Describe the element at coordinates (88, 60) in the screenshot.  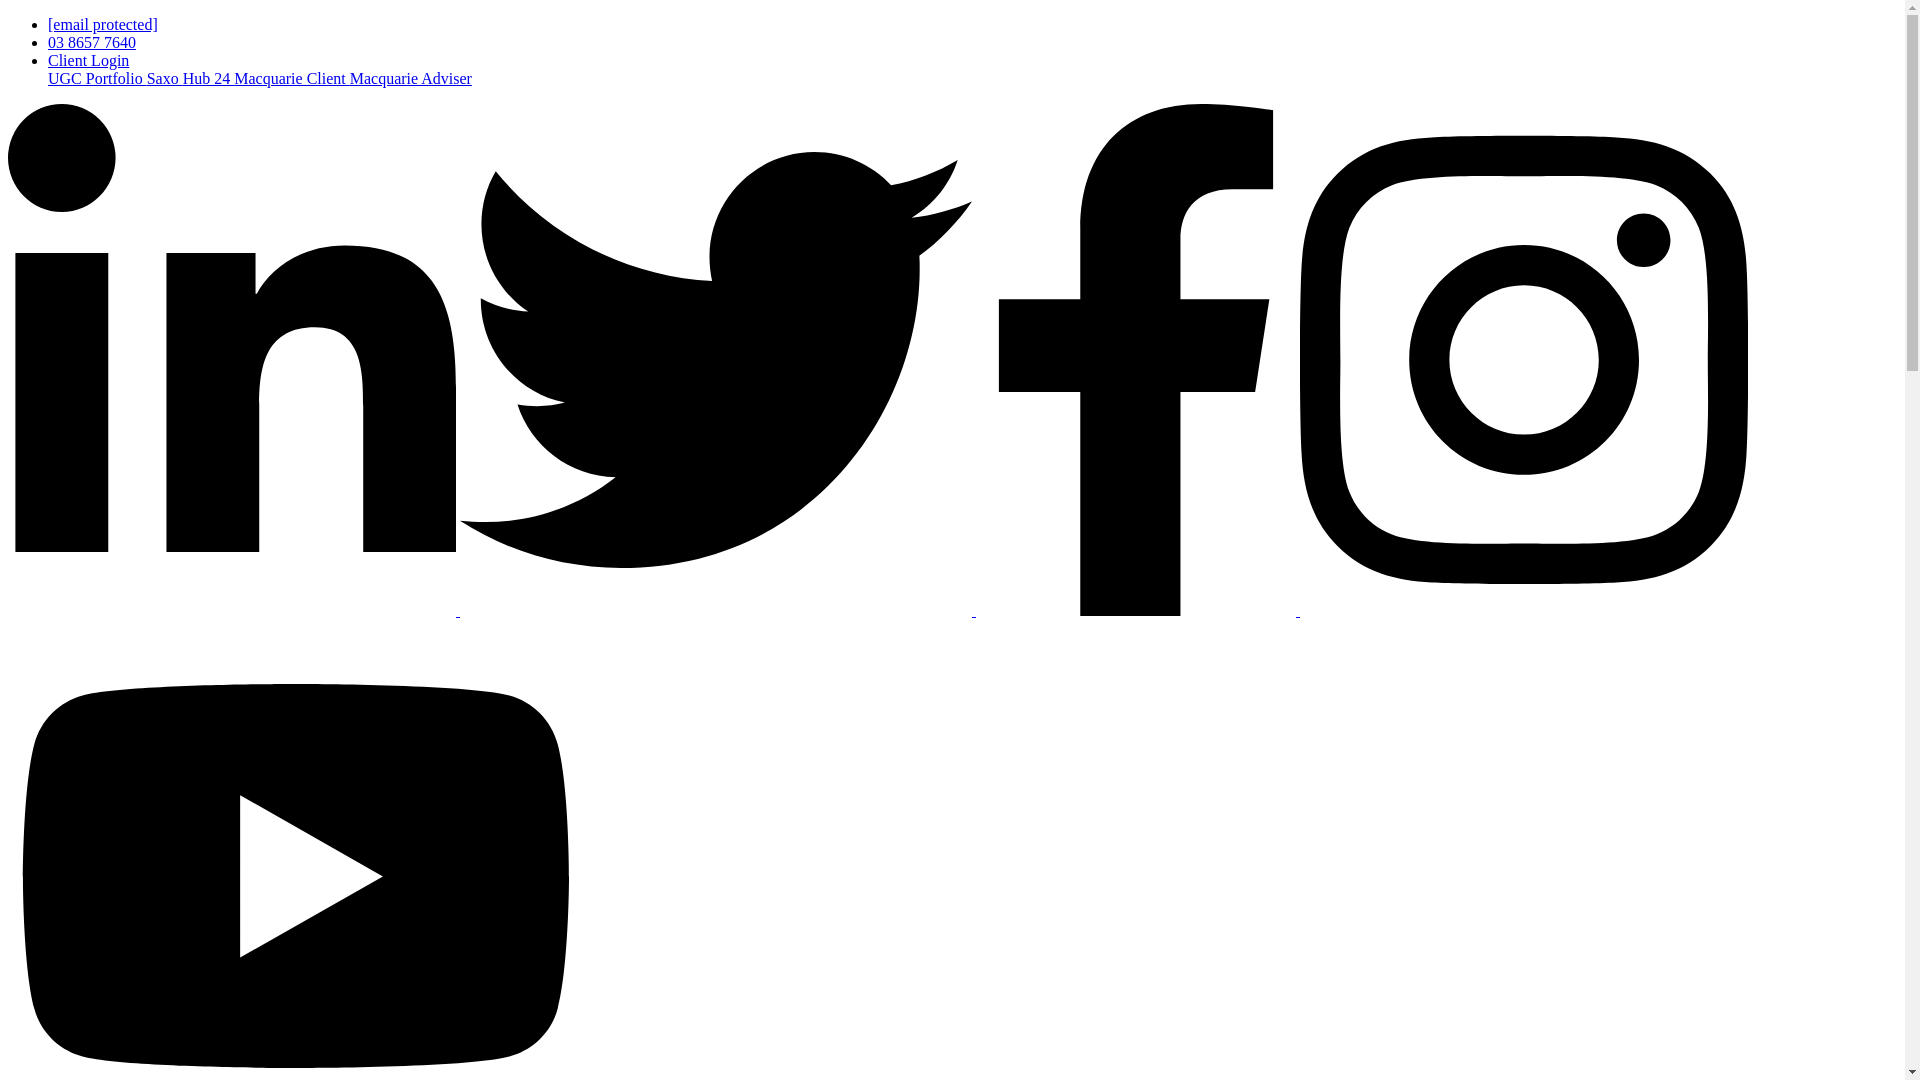
I see `Client Login` at that location.